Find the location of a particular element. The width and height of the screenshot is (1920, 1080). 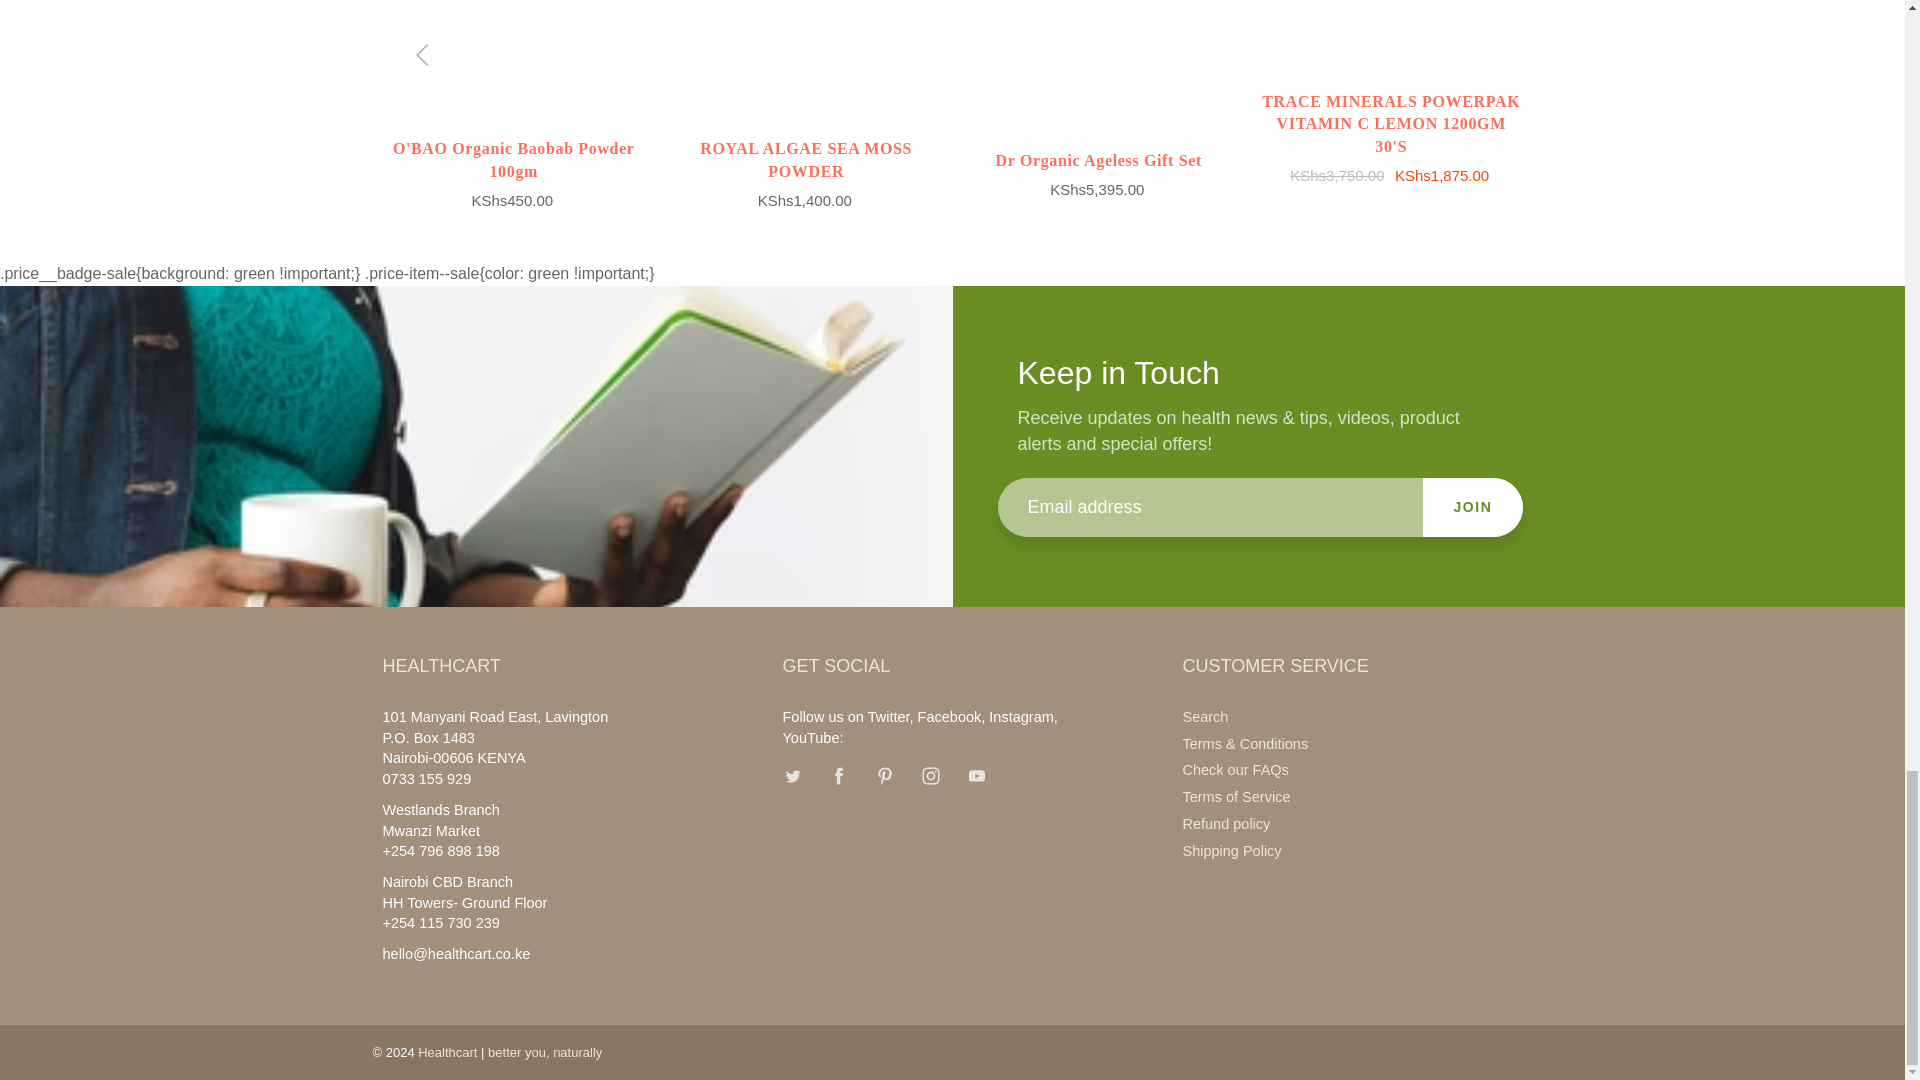

Pinterest is located at coordinates (884, 775).